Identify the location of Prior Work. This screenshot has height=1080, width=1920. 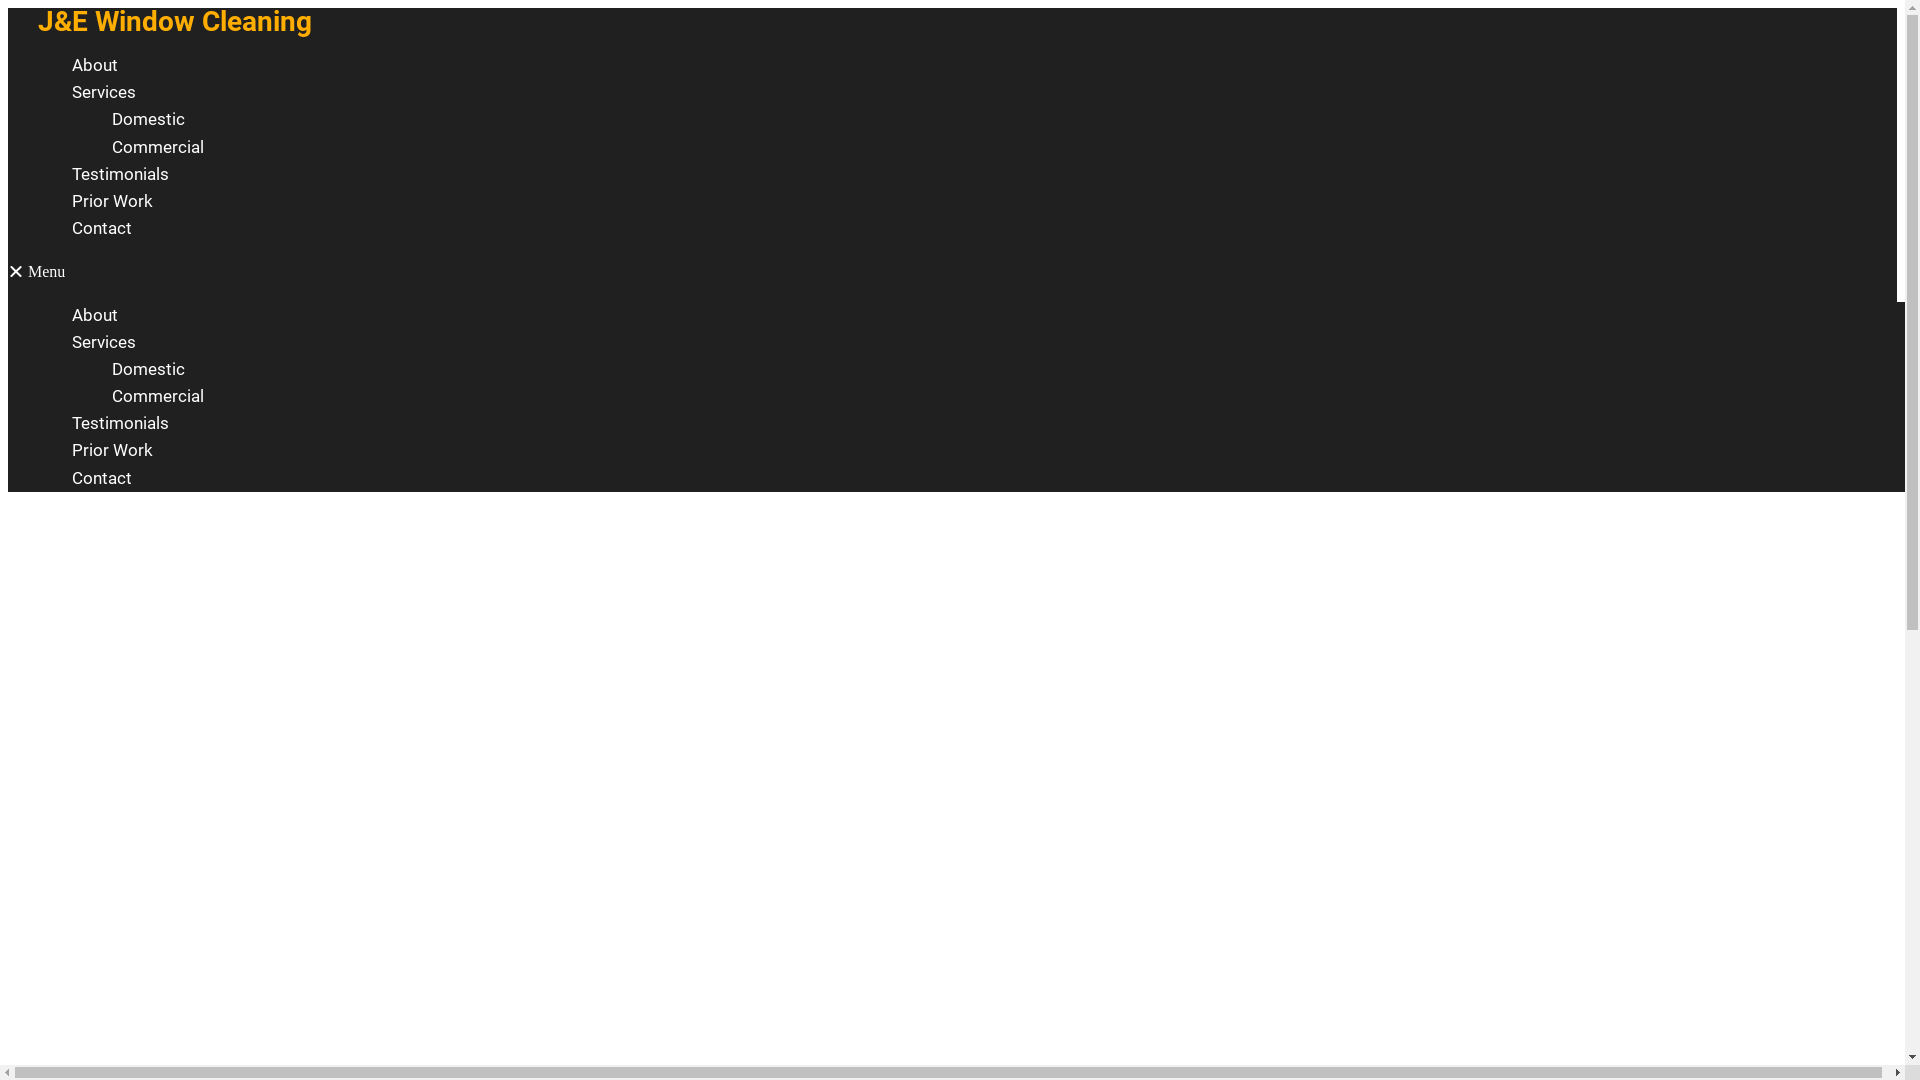
(112, 200).